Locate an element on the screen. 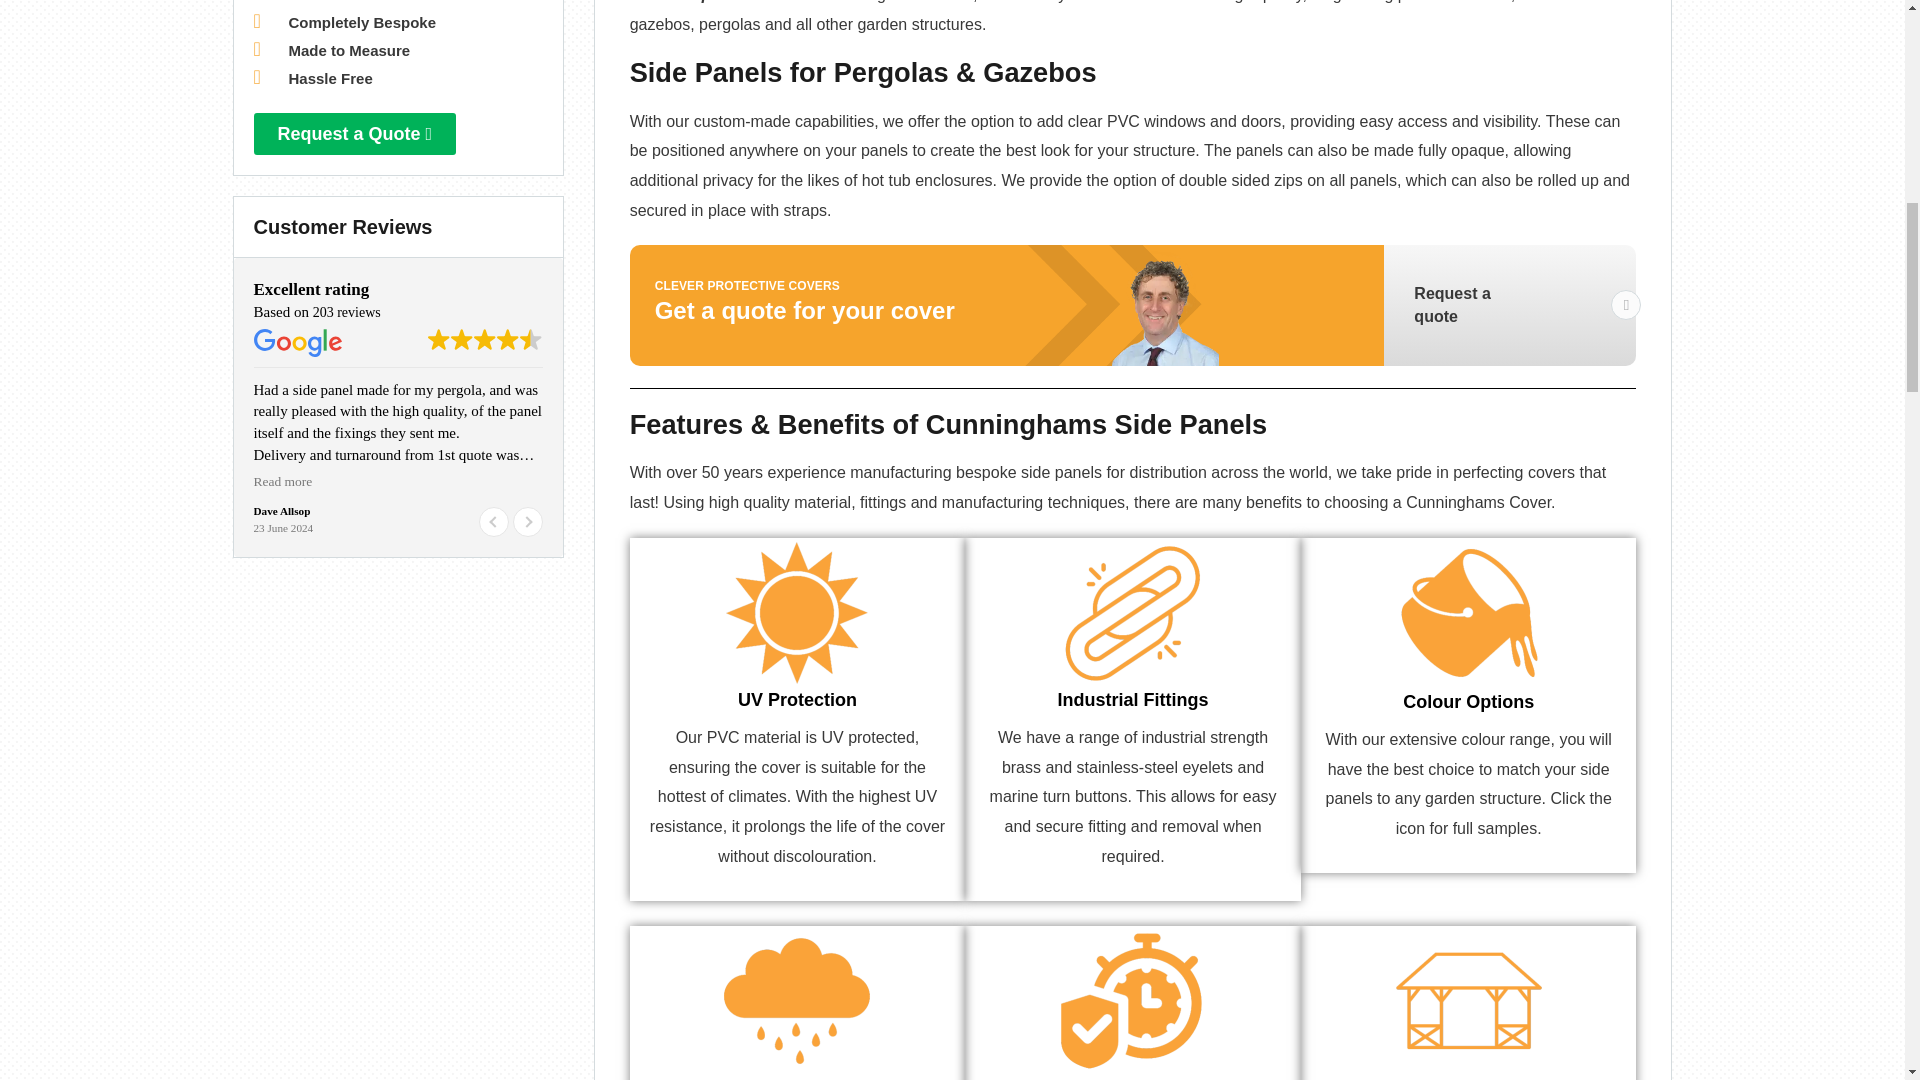 Image resolution: width=1920 pixels, height=1080 pixels. Colour Options Icon is located at coordinates (1468, 612).